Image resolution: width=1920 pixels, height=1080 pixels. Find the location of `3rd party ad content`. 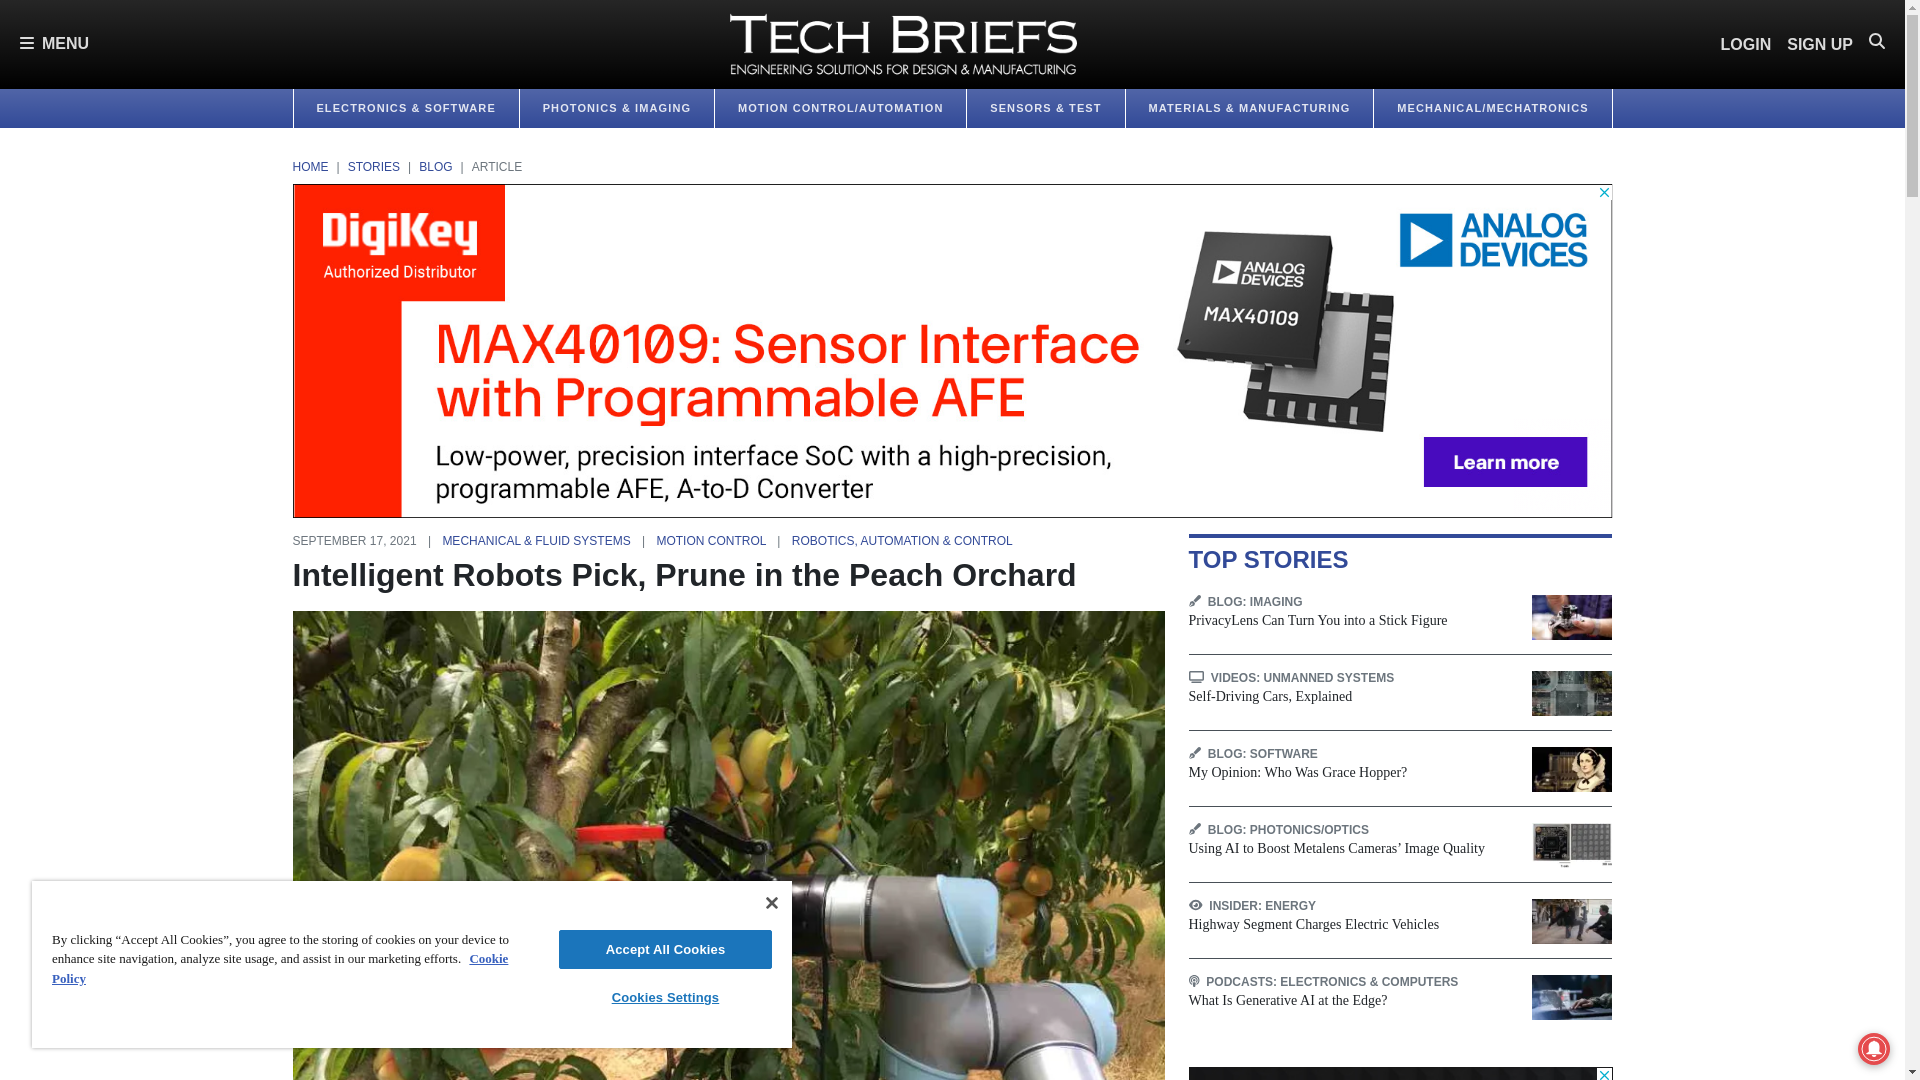

3rd party ad content is located at coordinates (1400, 1074).